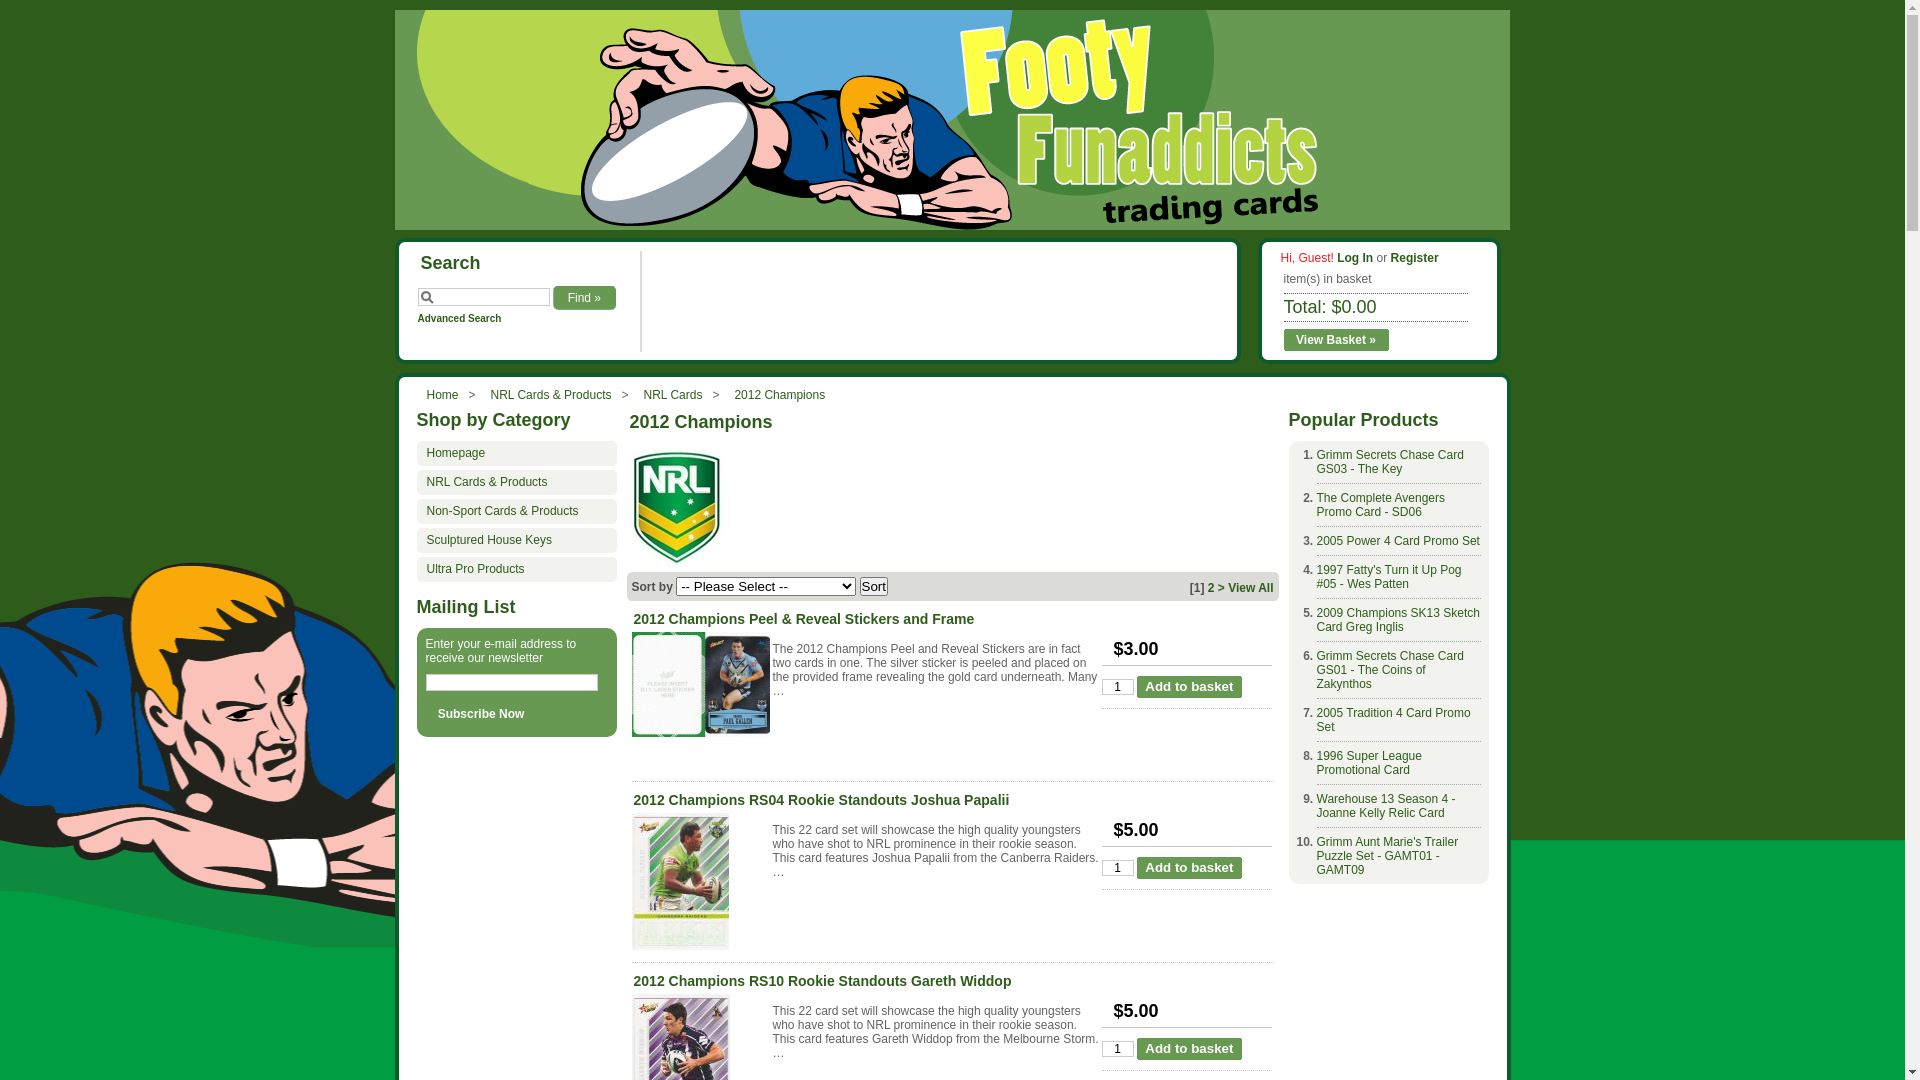 Image resolution: width=1920 pixels, height=1080 pixels. Describe the element at coordinates (1393, 720) in the screenshot. I see `2005 Tradition 4 Card Promo Set` at that location.